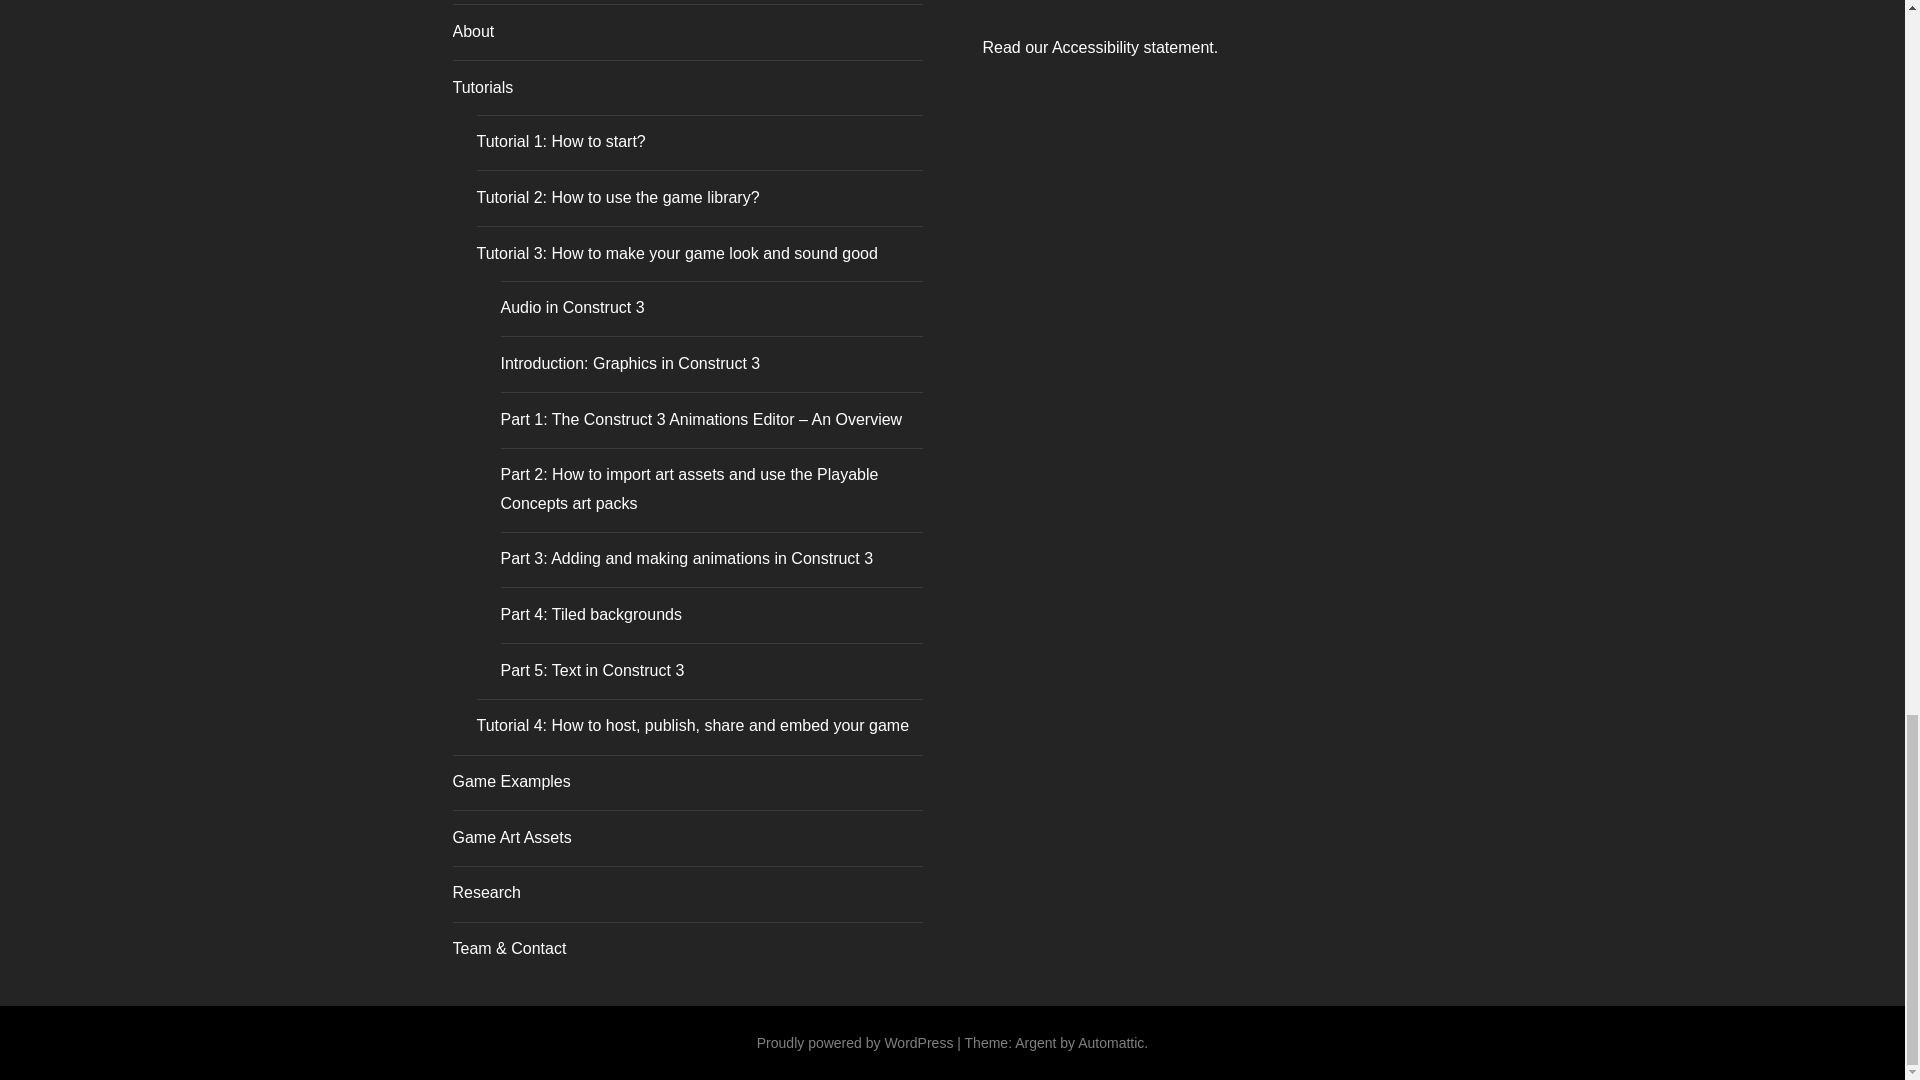 The height and width of the screenshot is (1080, 1920). What do you see at coordinates (472, 30) in the screenshot?
I see `About` at bounding box center [472, 30].